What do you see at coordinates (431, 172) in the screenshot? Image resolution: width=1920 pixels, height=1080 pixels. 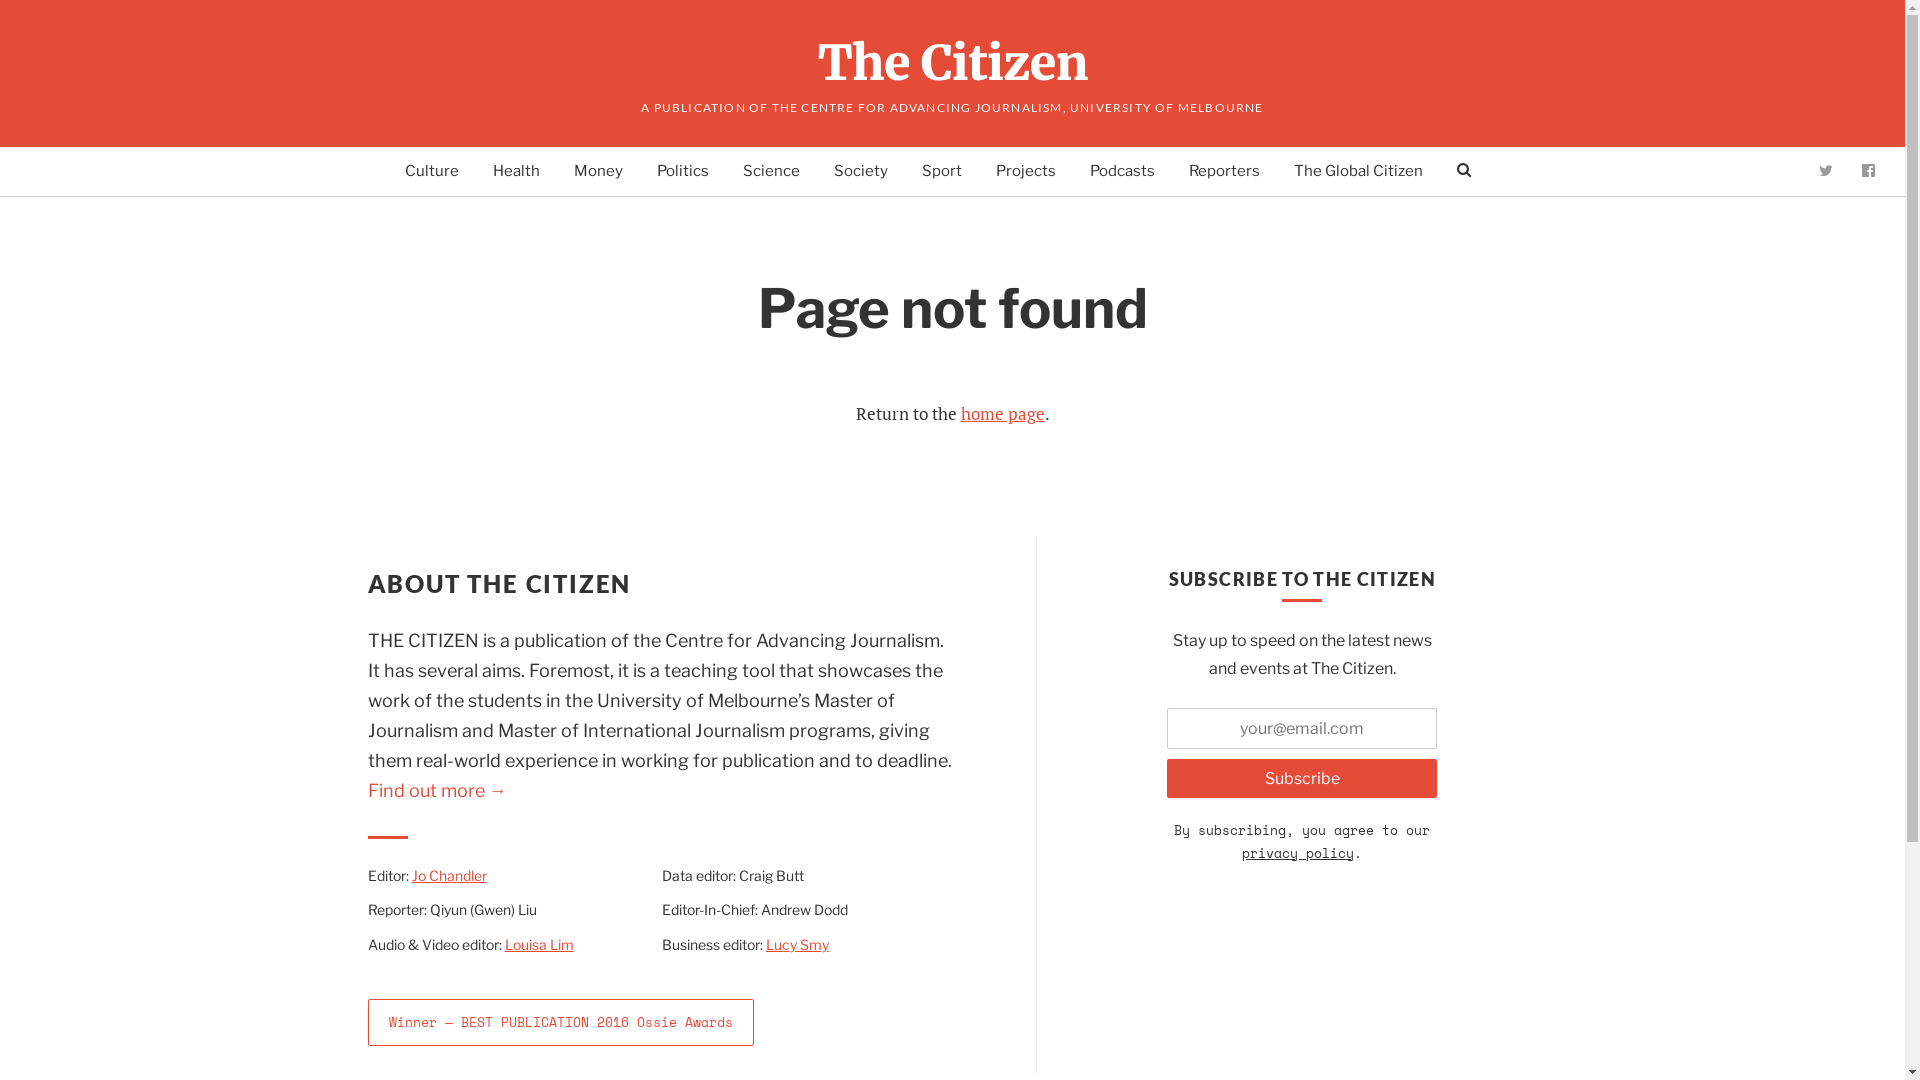 I see `Culture` at bounding box center [431, 172].